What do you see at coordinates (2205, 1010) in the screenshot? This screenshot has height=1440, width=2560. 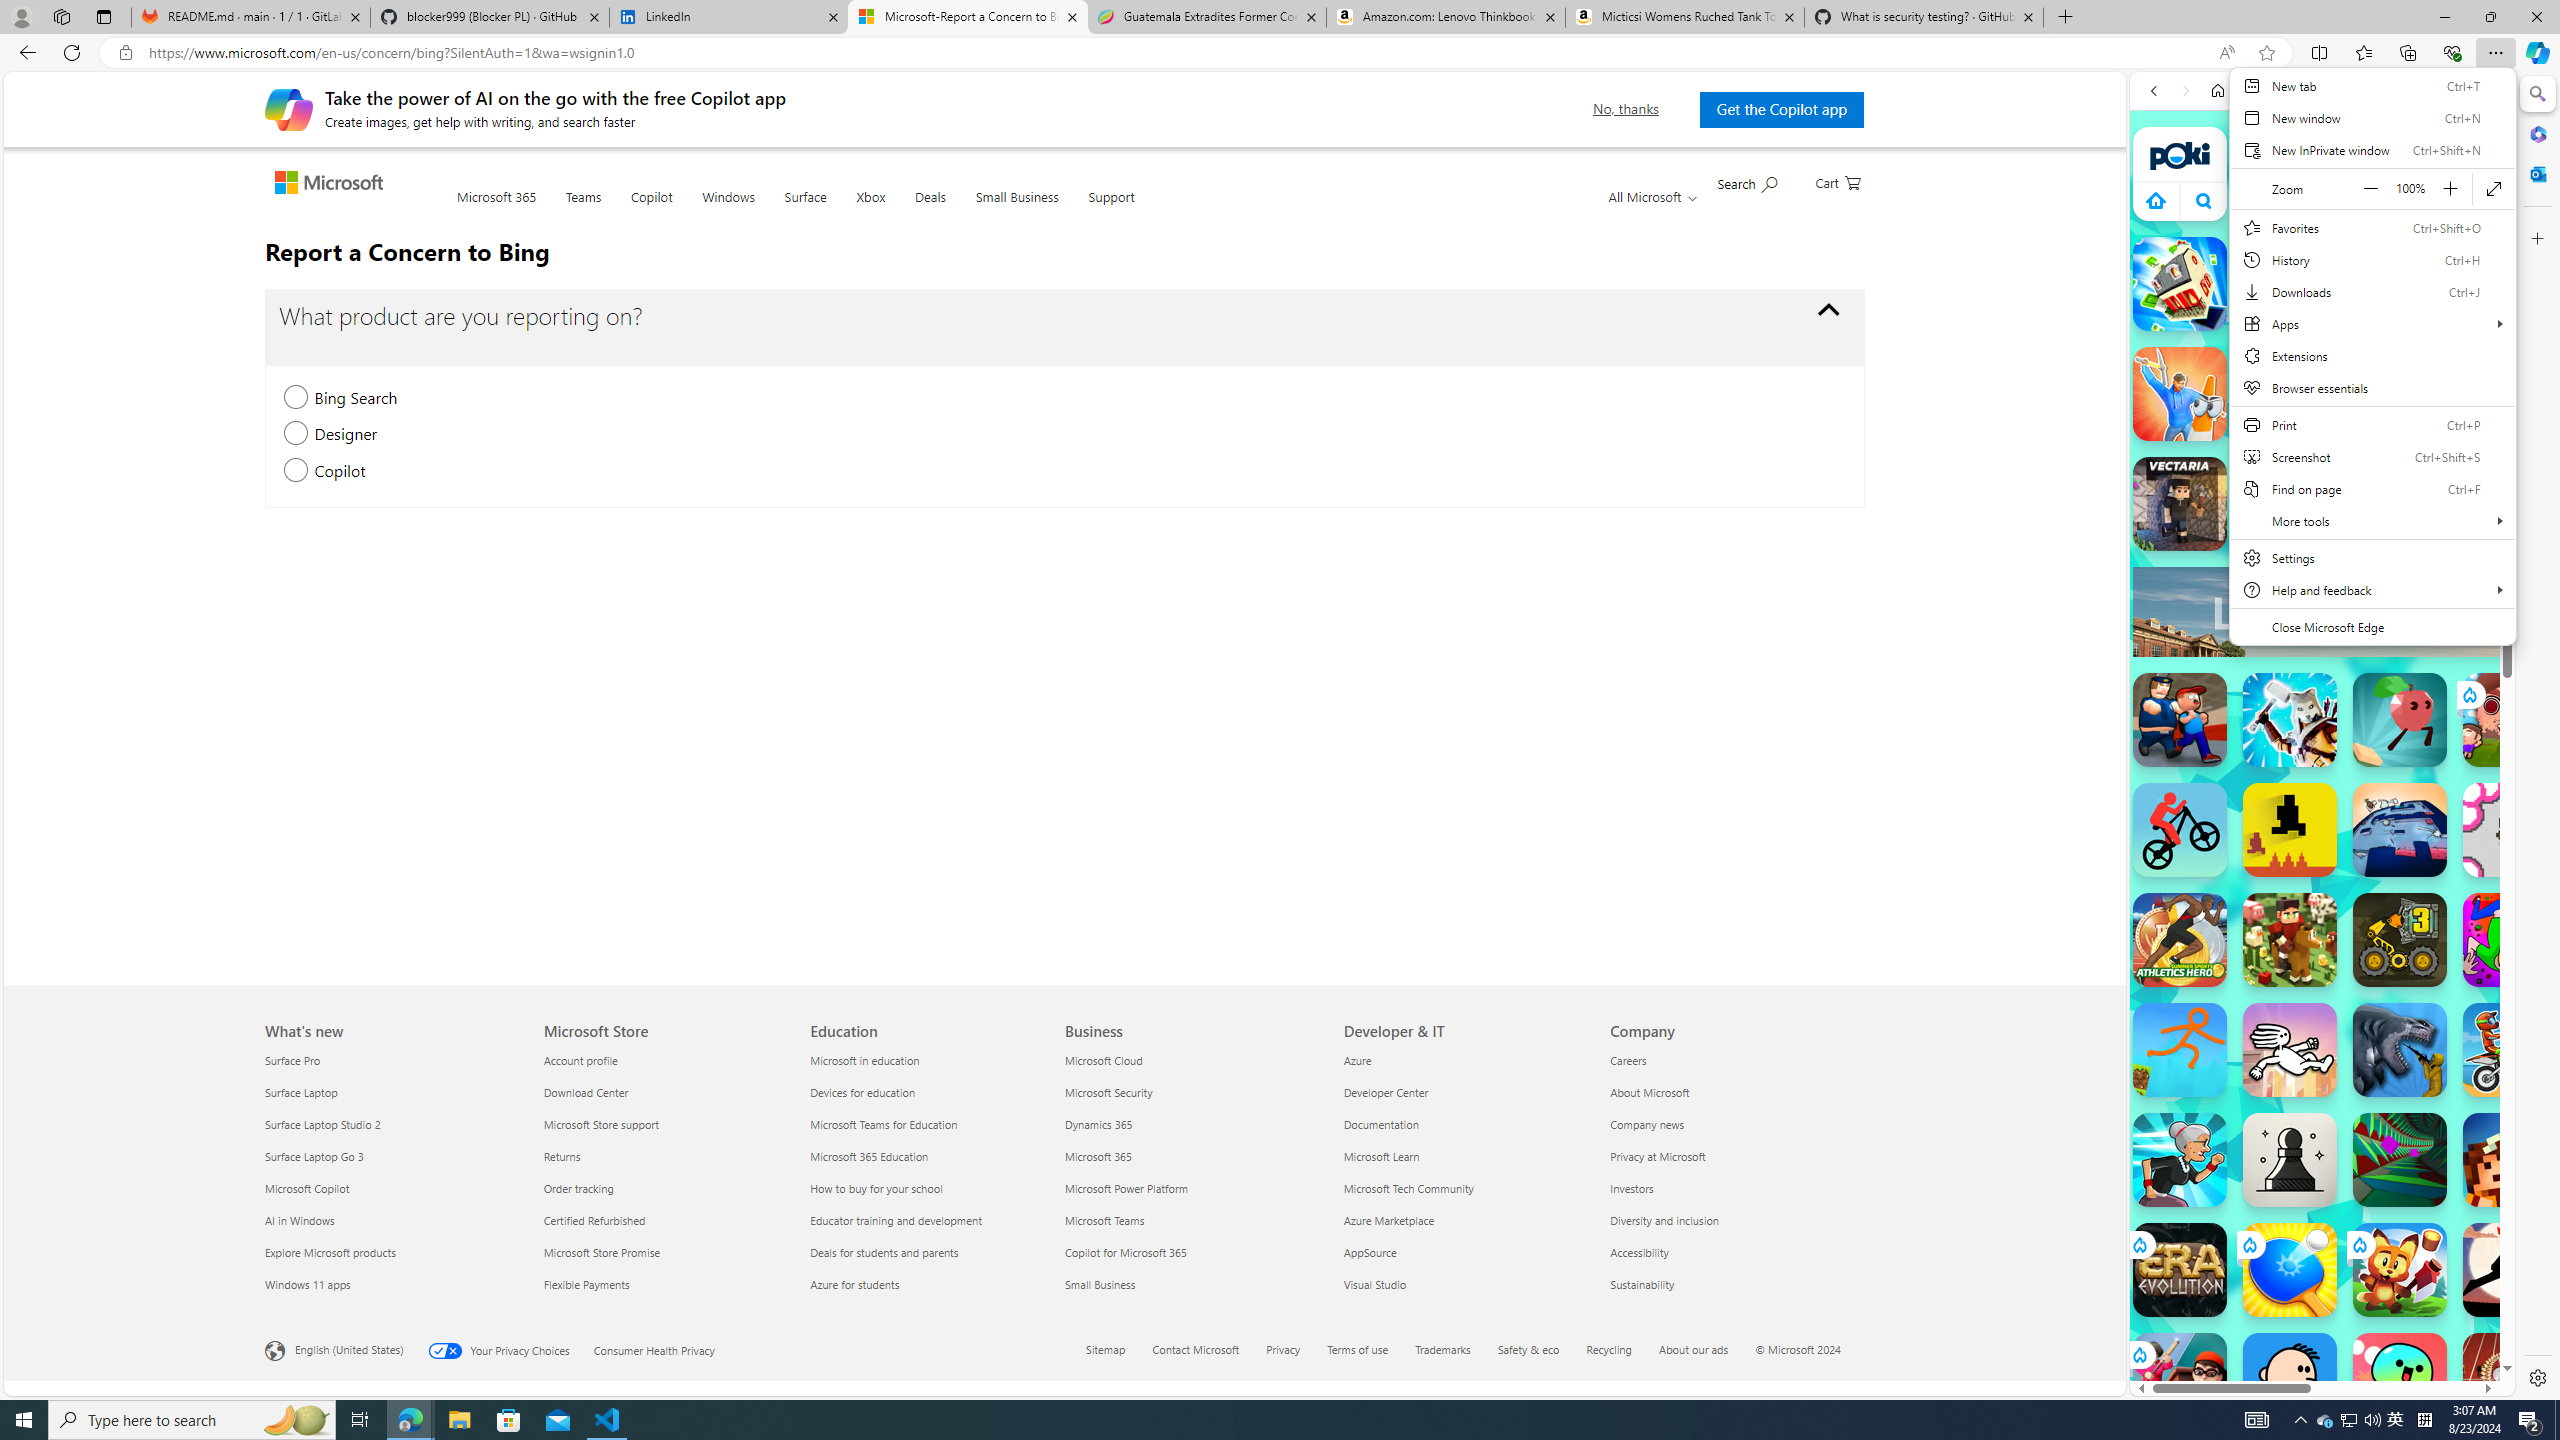 I see `Hills of Steel` at bounding box center [2205, 1010].